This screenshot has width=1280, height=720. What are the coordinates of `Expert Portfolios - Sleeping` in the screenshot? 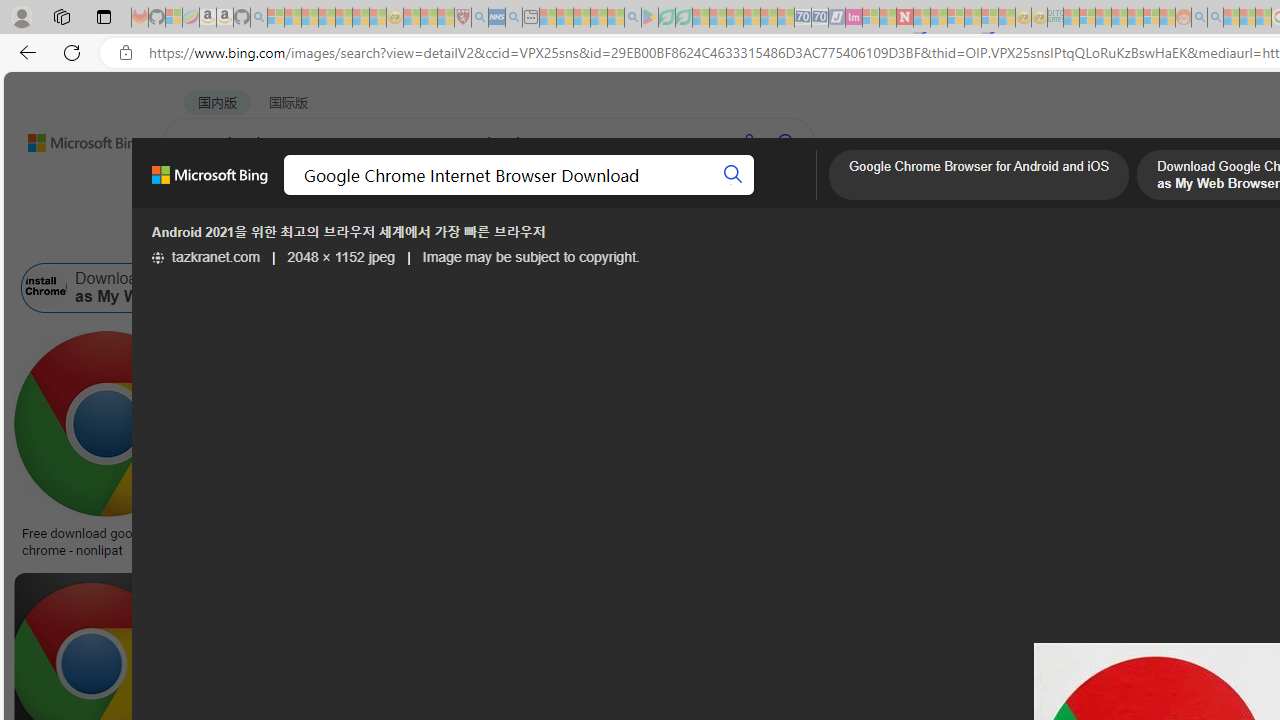 It's located at (1120, 18).